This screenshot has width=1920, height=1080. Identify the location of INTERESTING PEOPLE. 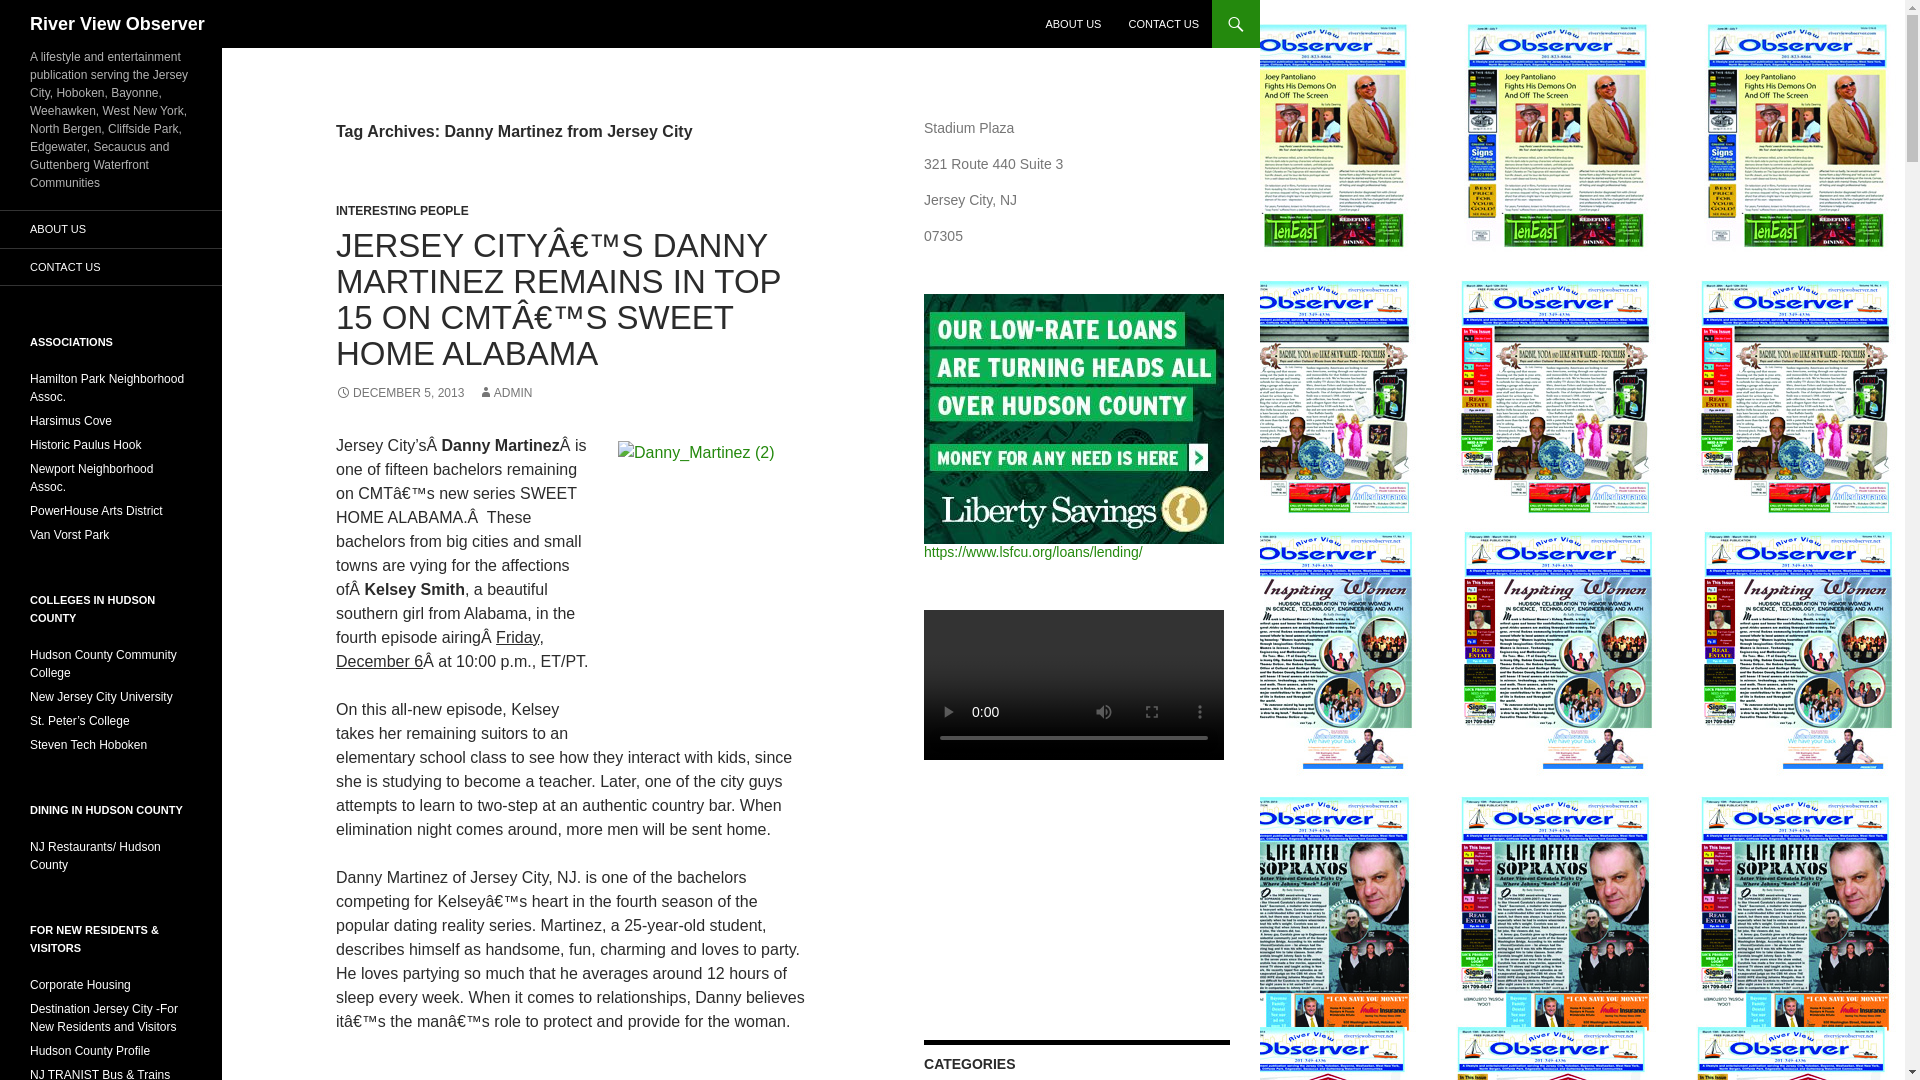
(402, 211).